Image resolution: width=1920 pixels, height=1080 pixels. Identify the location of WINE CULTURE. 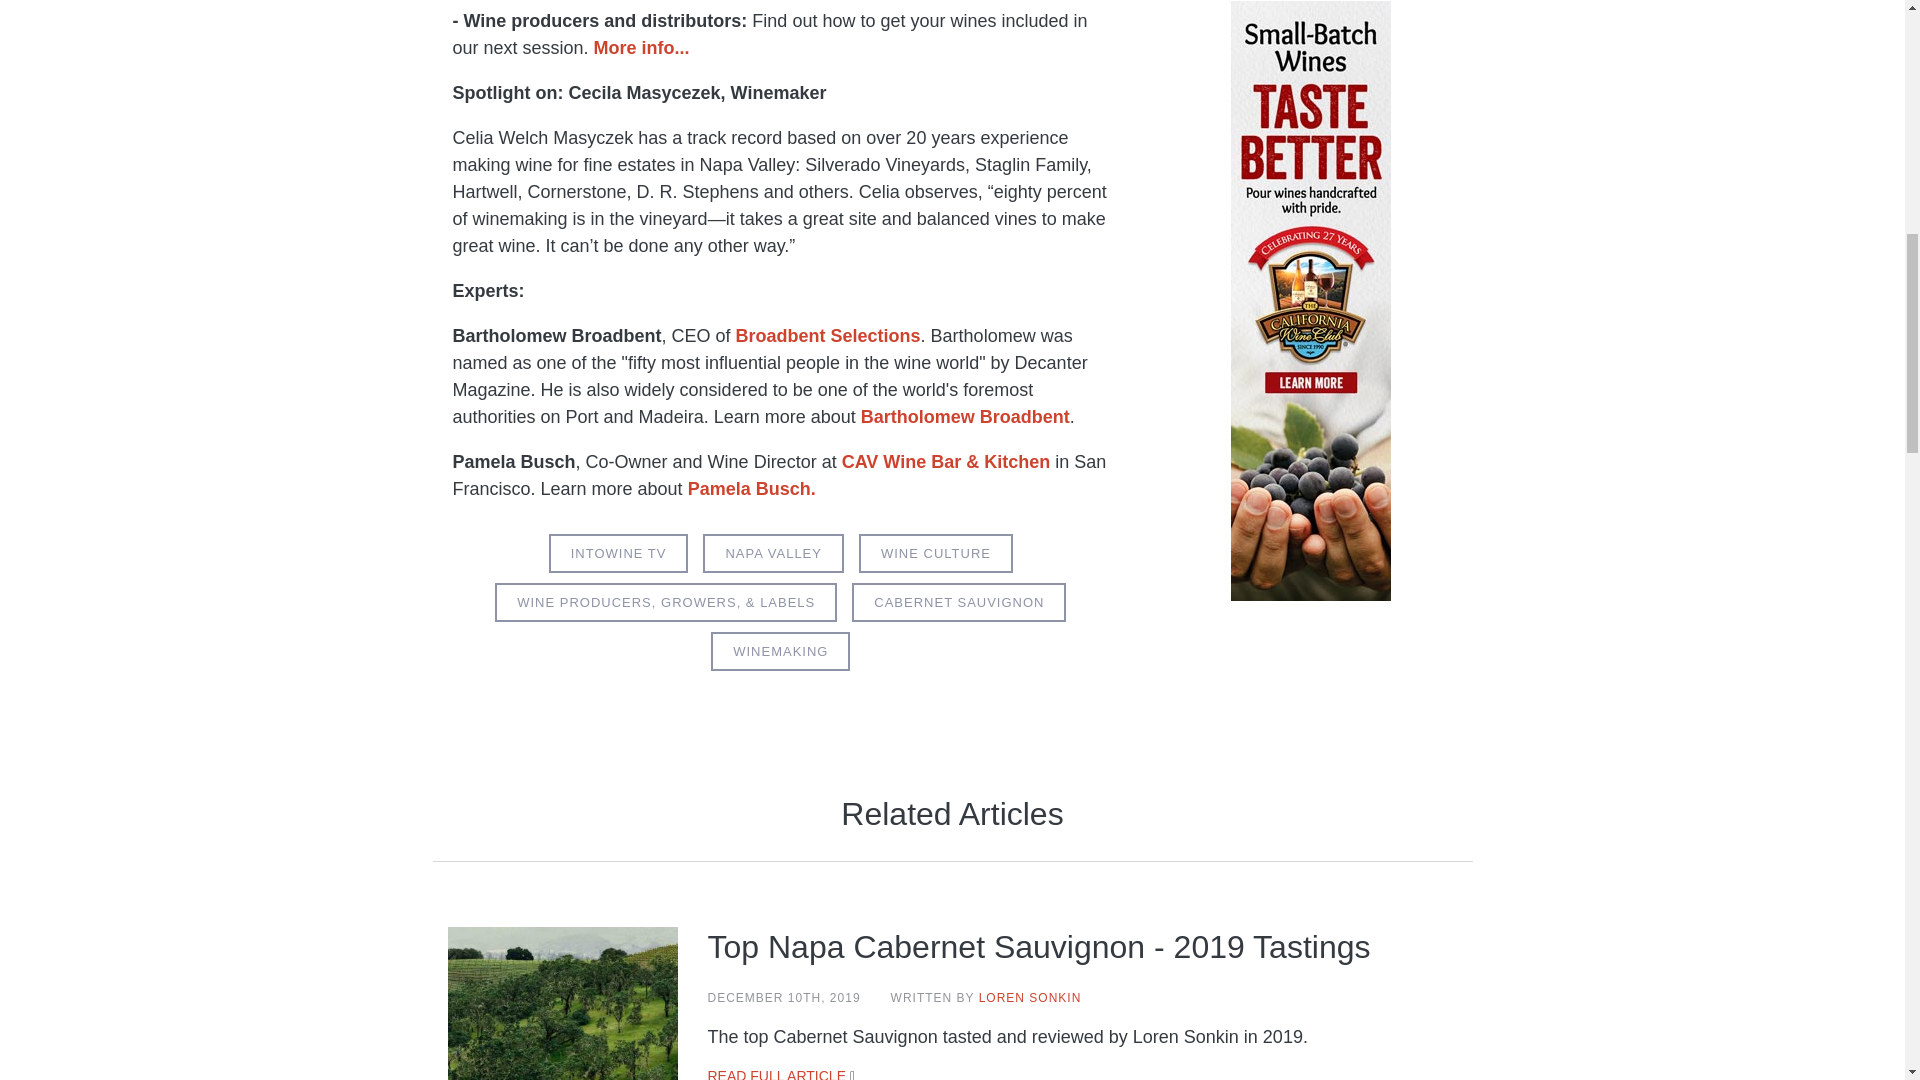
(936, 553).